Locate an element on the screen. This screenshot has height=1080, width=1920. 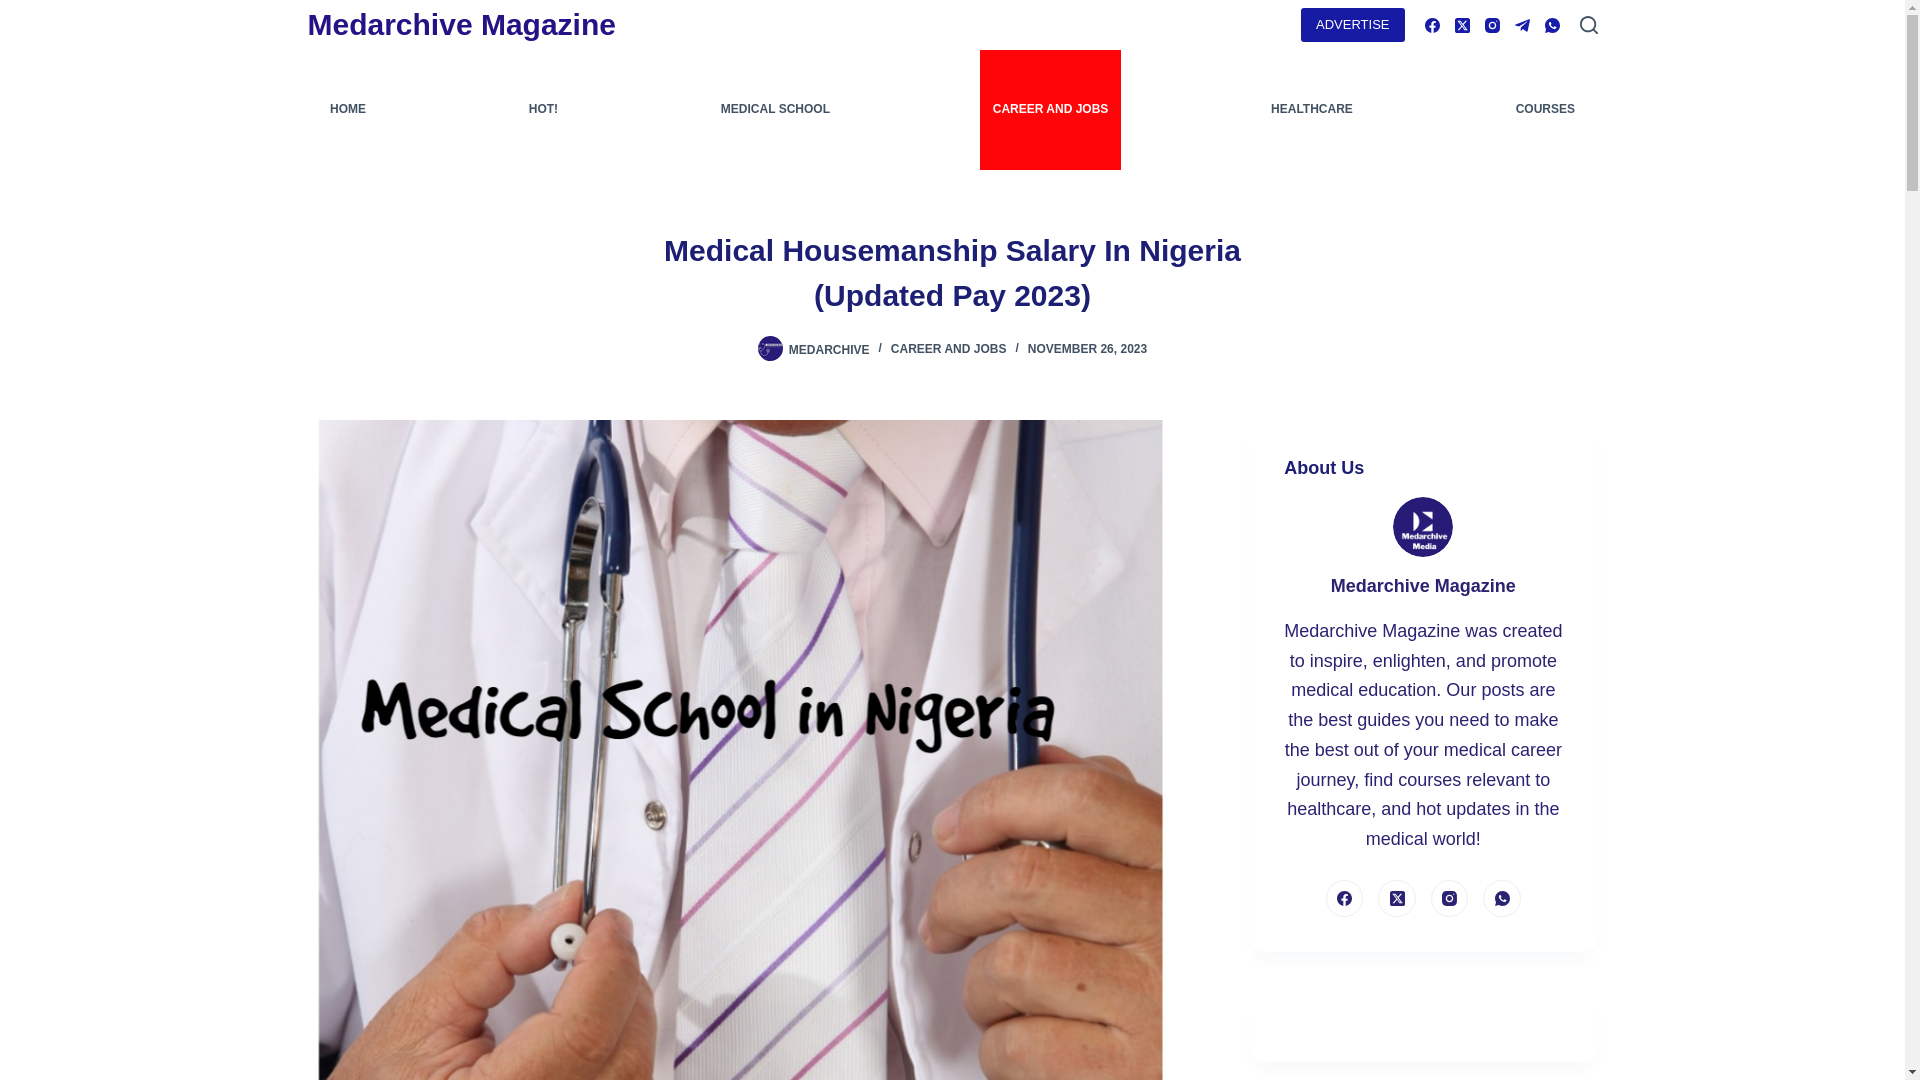
HEALTHCARE is located at coordinates (1312, 109).